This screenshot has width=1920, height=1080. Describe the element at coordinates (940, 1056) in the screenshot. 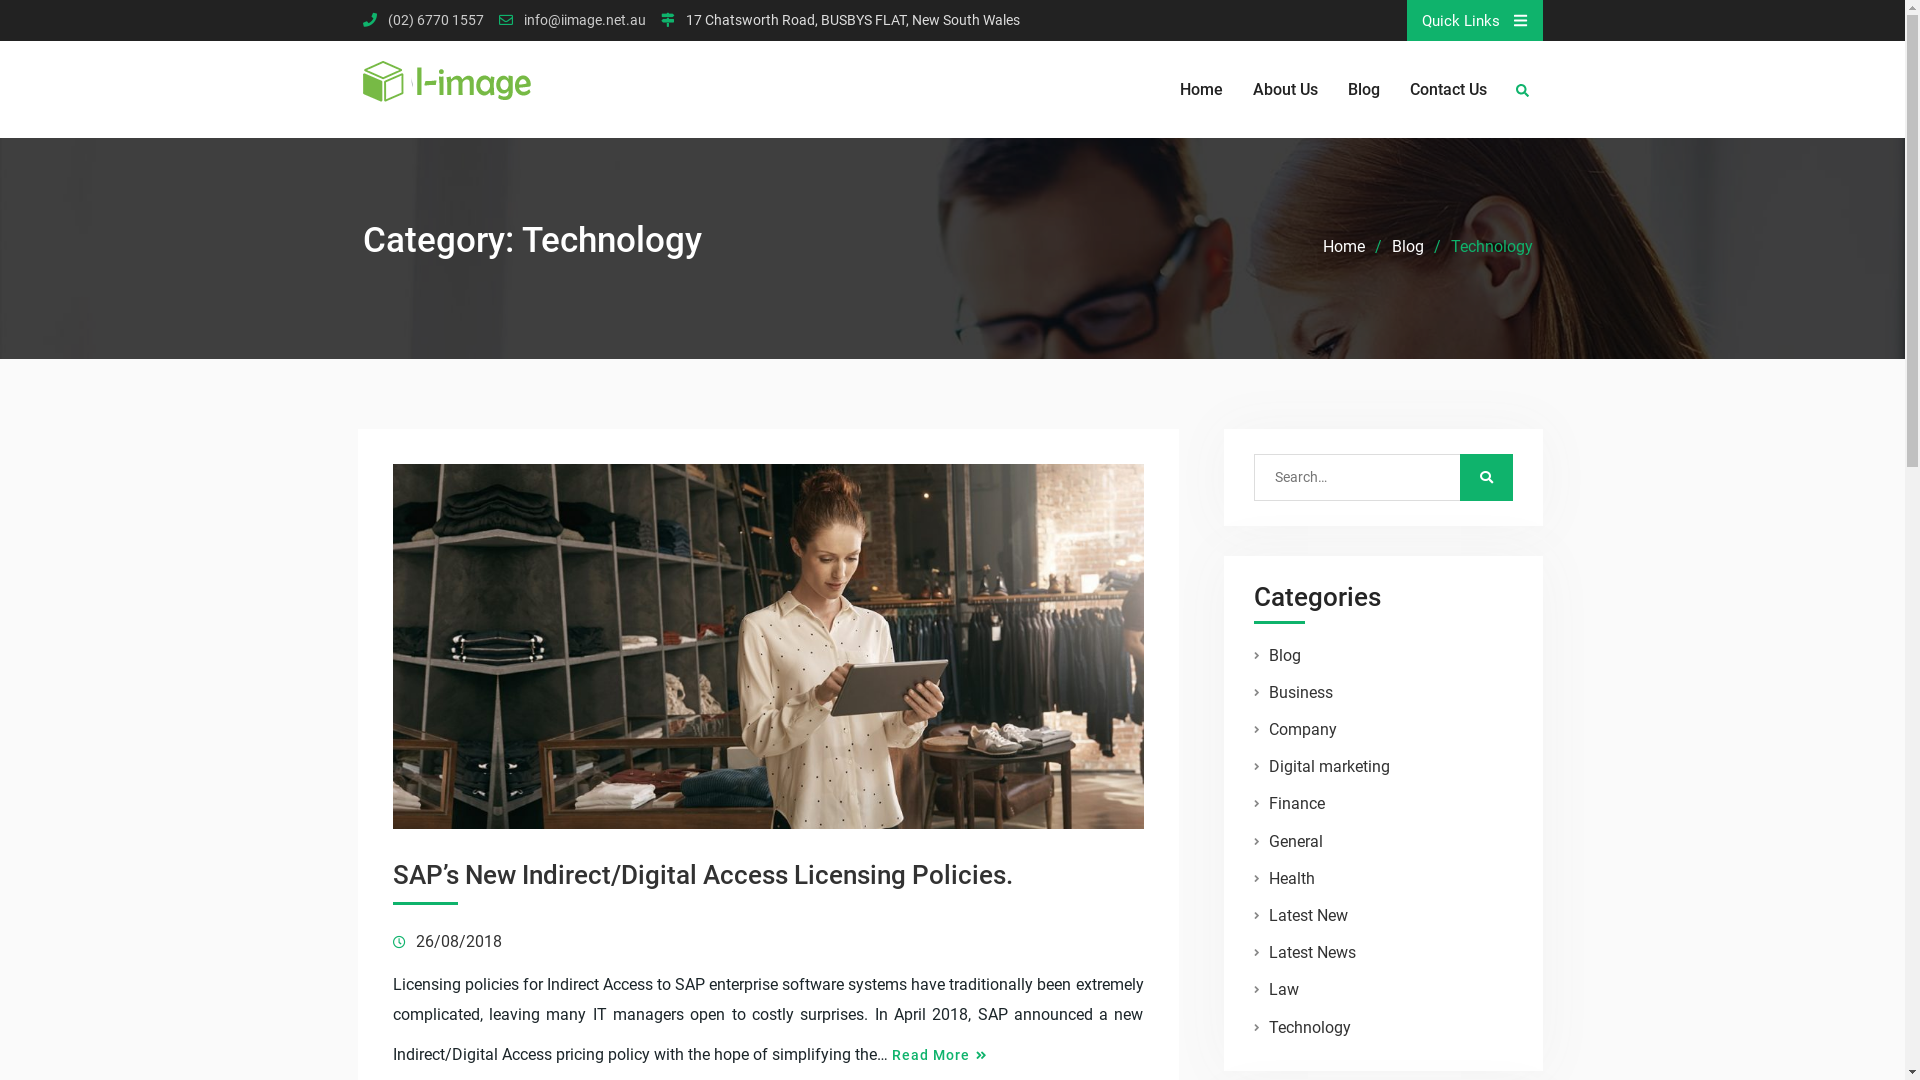

I see `Read More` at that location.